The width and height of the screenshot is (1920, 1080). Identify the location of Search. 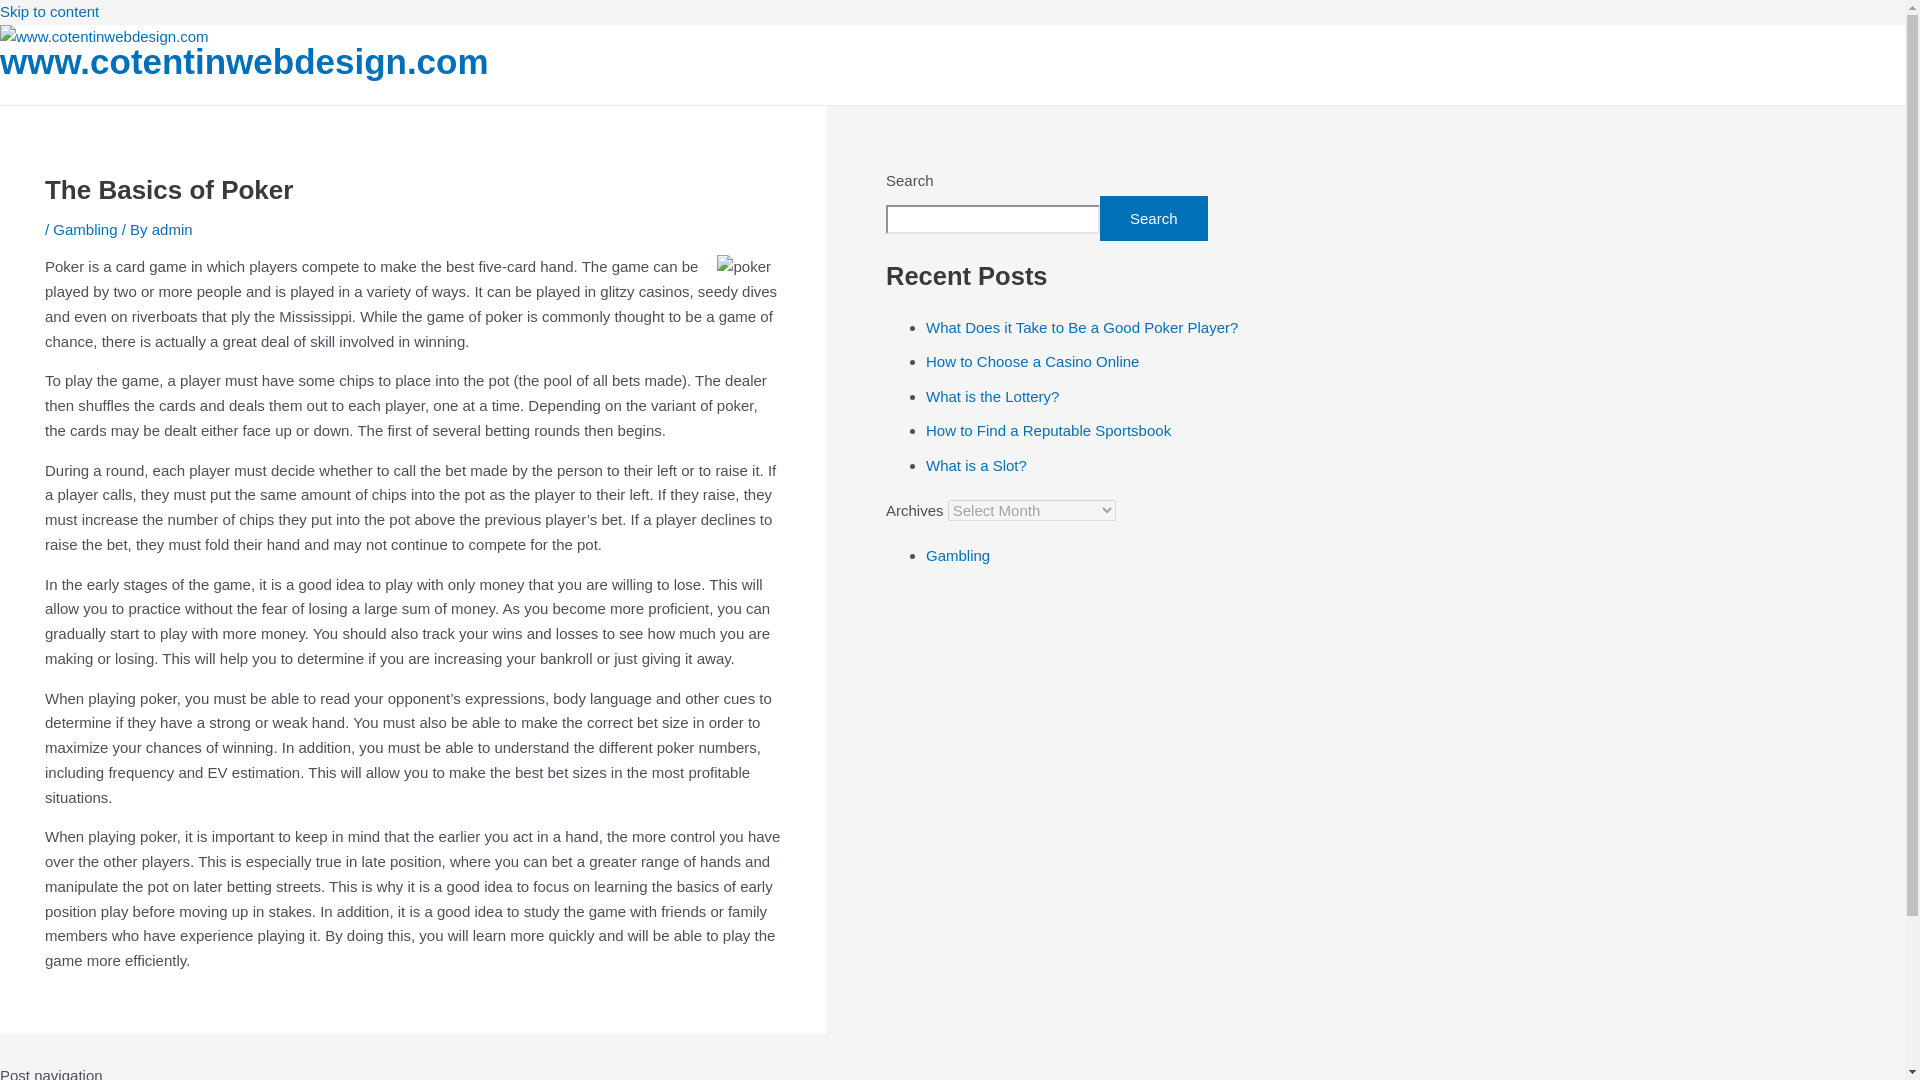
(1154, 218).